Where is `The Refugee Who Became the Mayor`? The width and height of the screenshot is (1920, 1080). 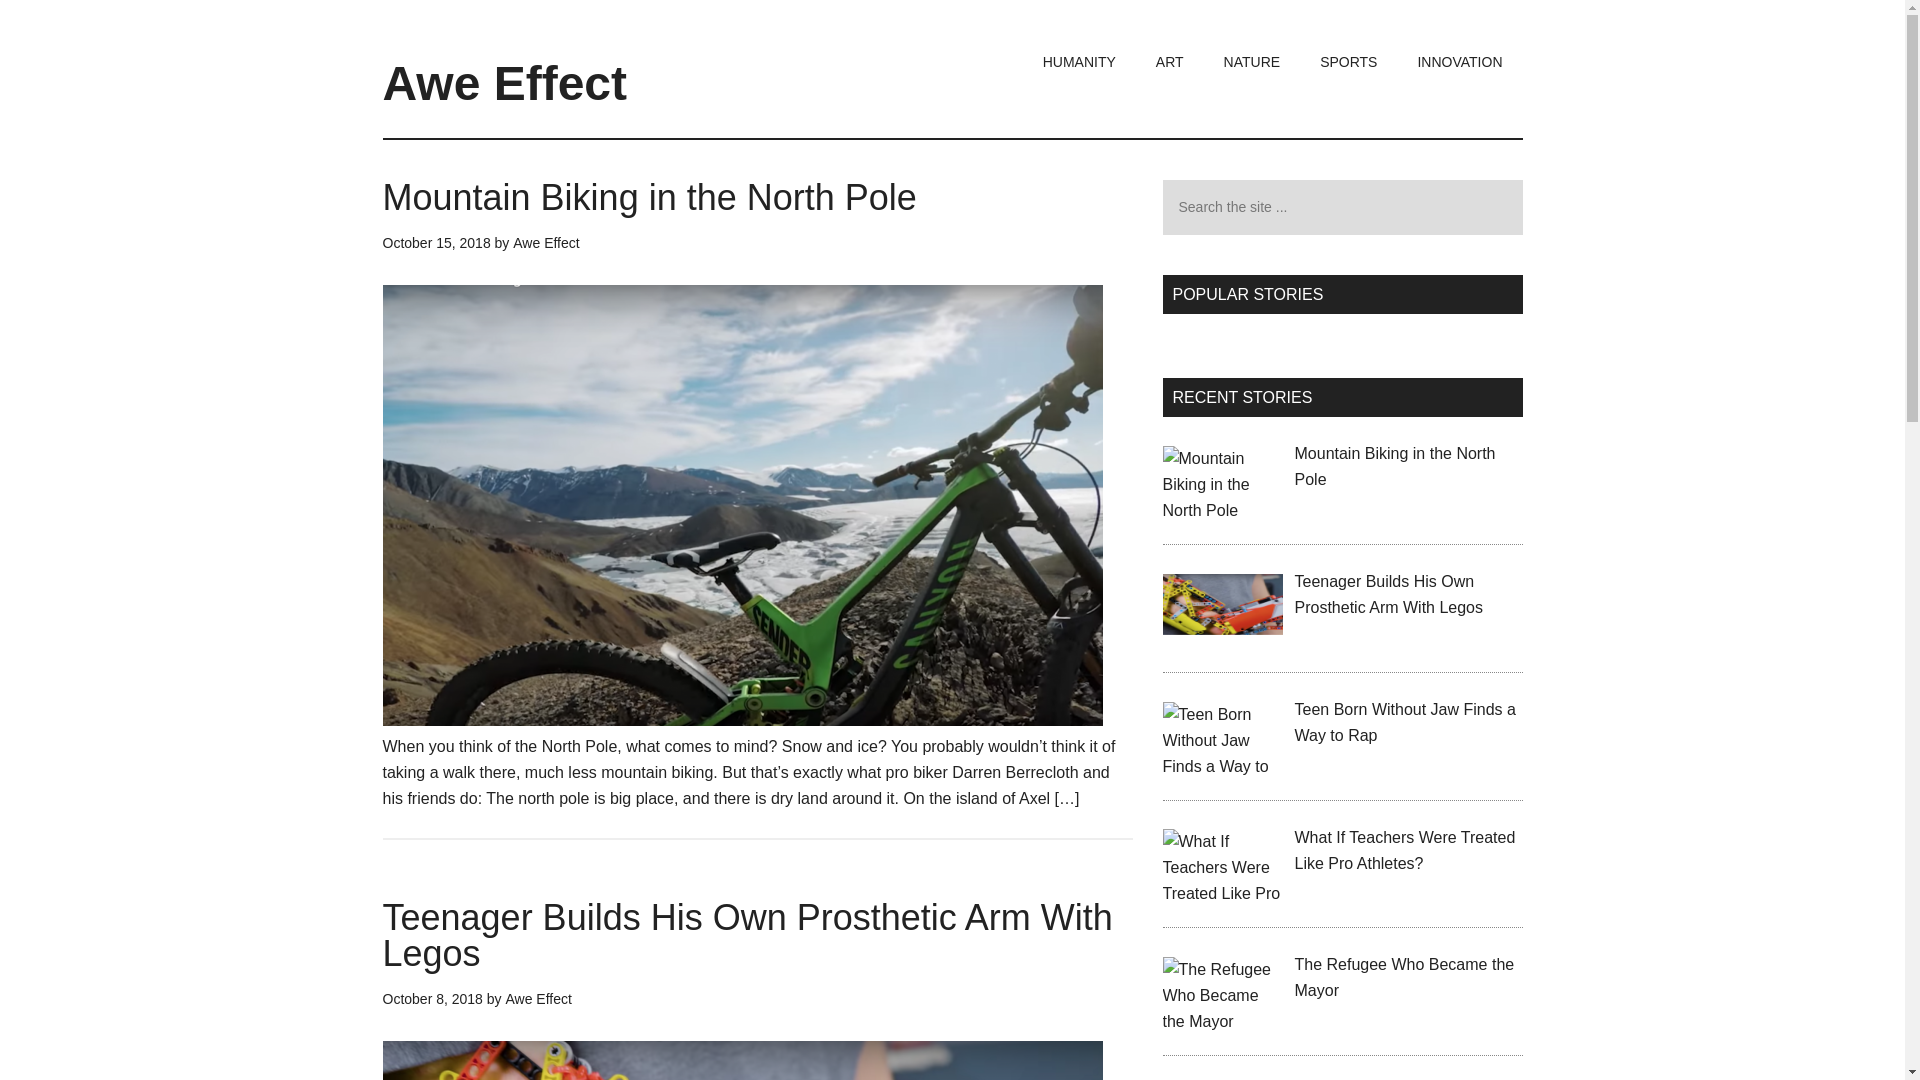 The Refugee Who Became the Mayor is located at coordinates (1404, 977).